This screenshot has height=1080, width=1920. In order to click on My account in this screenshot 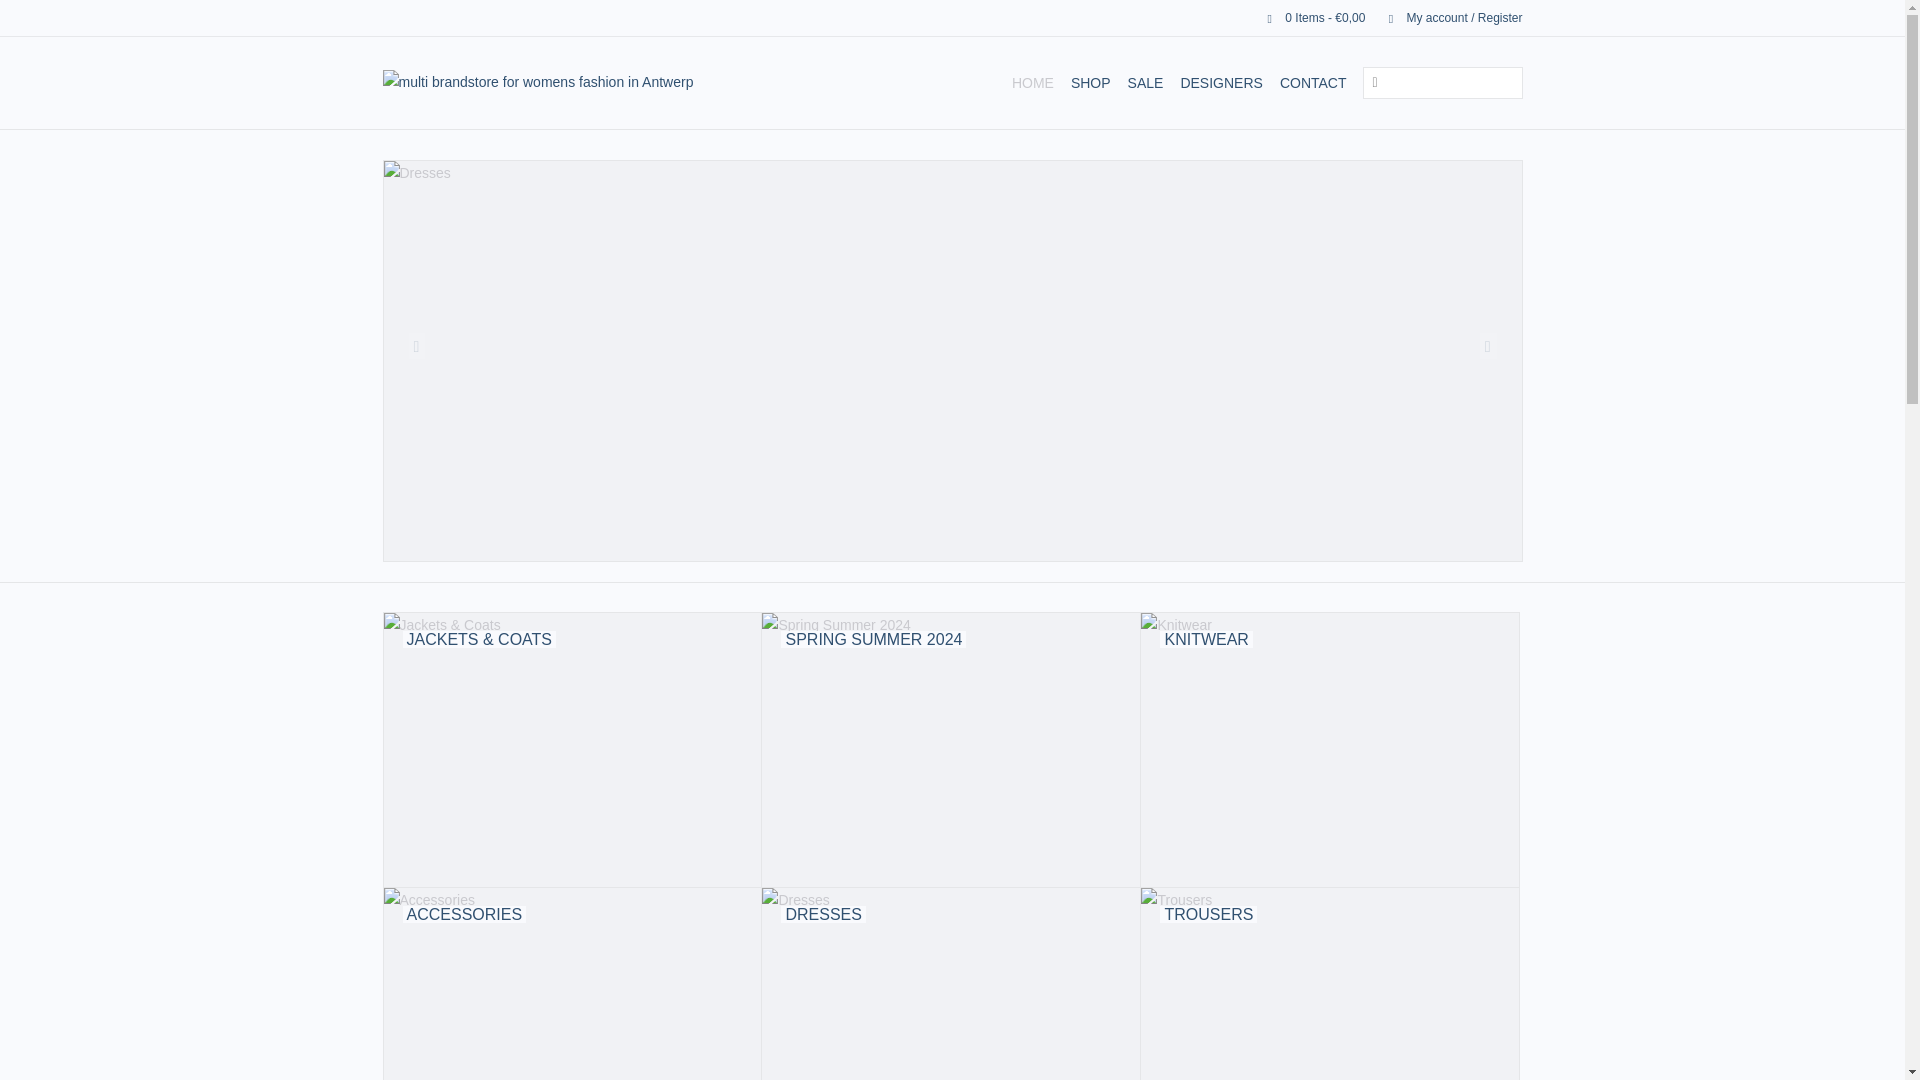, I will do `click(1445, 17)`.